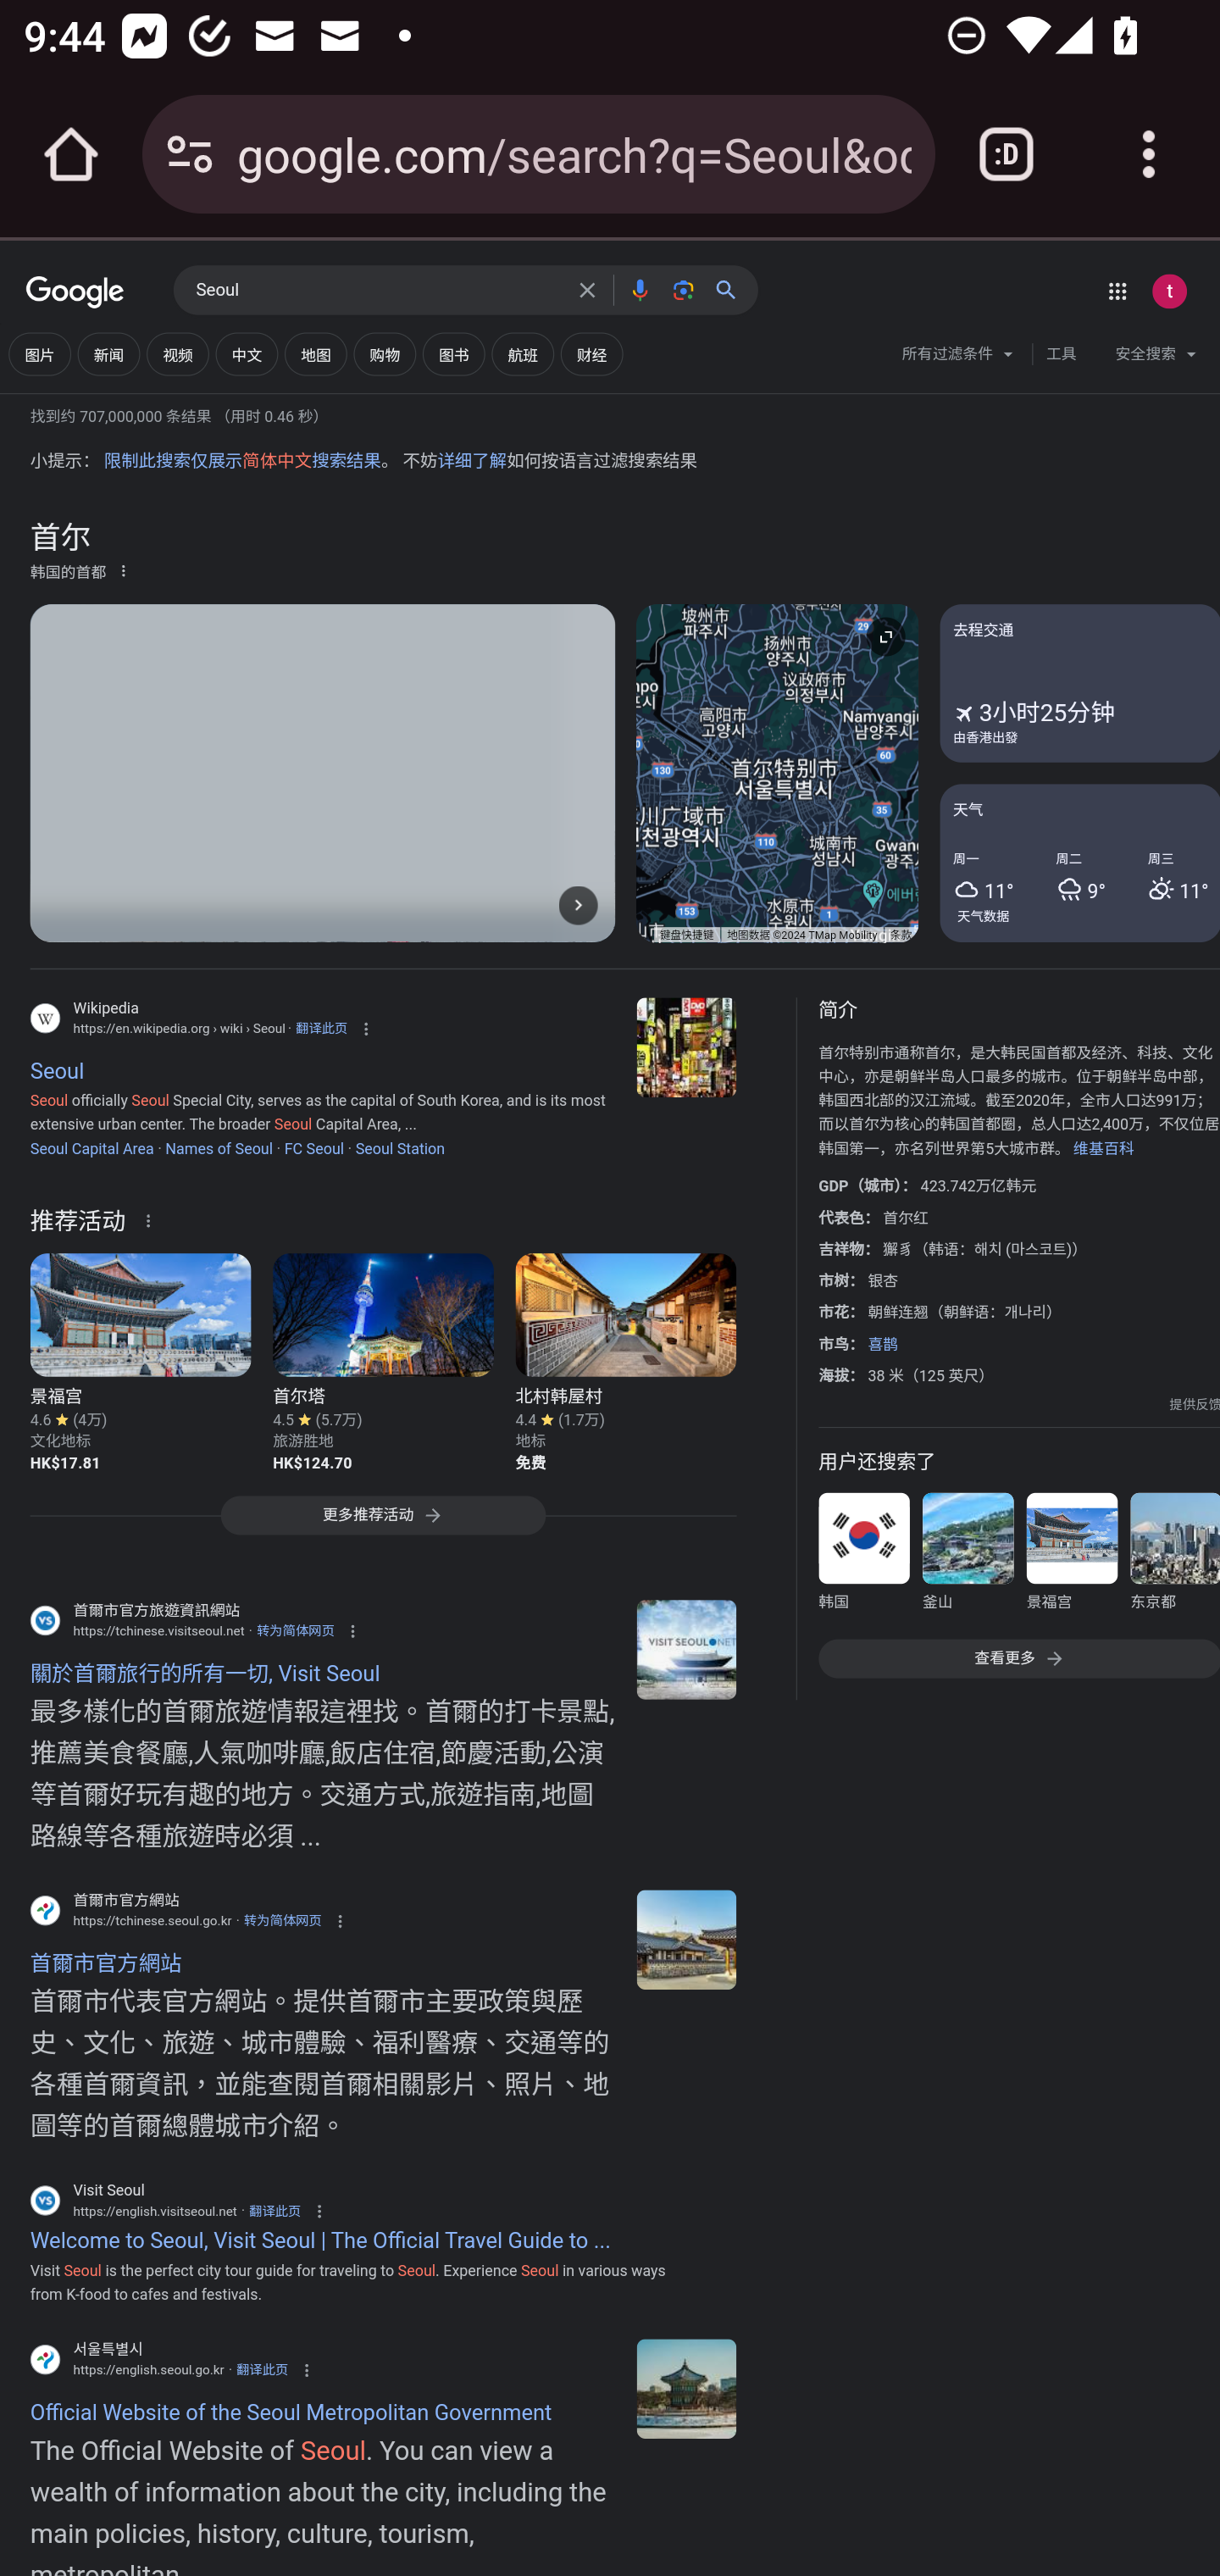 Image resolution: width=1220 pixels, height=2576 pixels. Describe the element at coordinates (75, 293) in the screenshot. I see `Google` at that location.